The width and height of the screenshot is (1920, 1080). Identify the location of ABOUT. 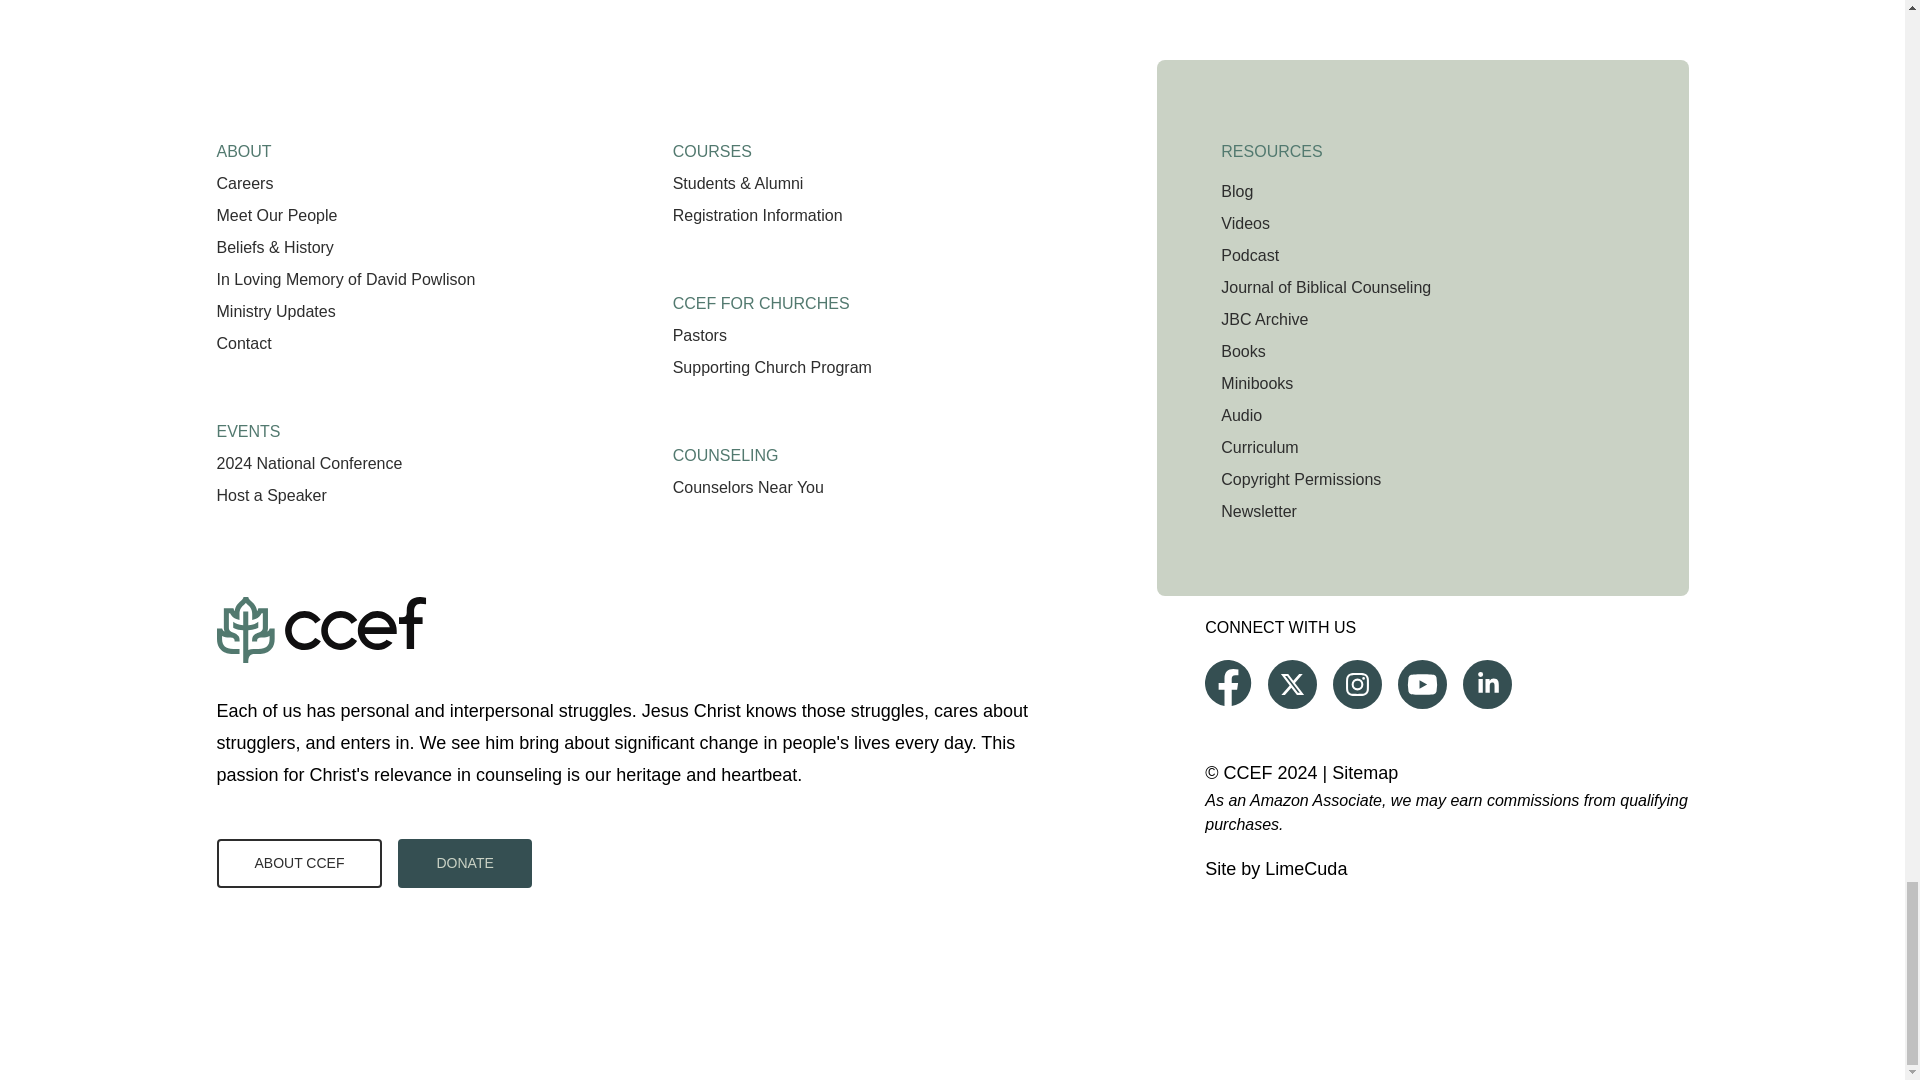
(242, 144).